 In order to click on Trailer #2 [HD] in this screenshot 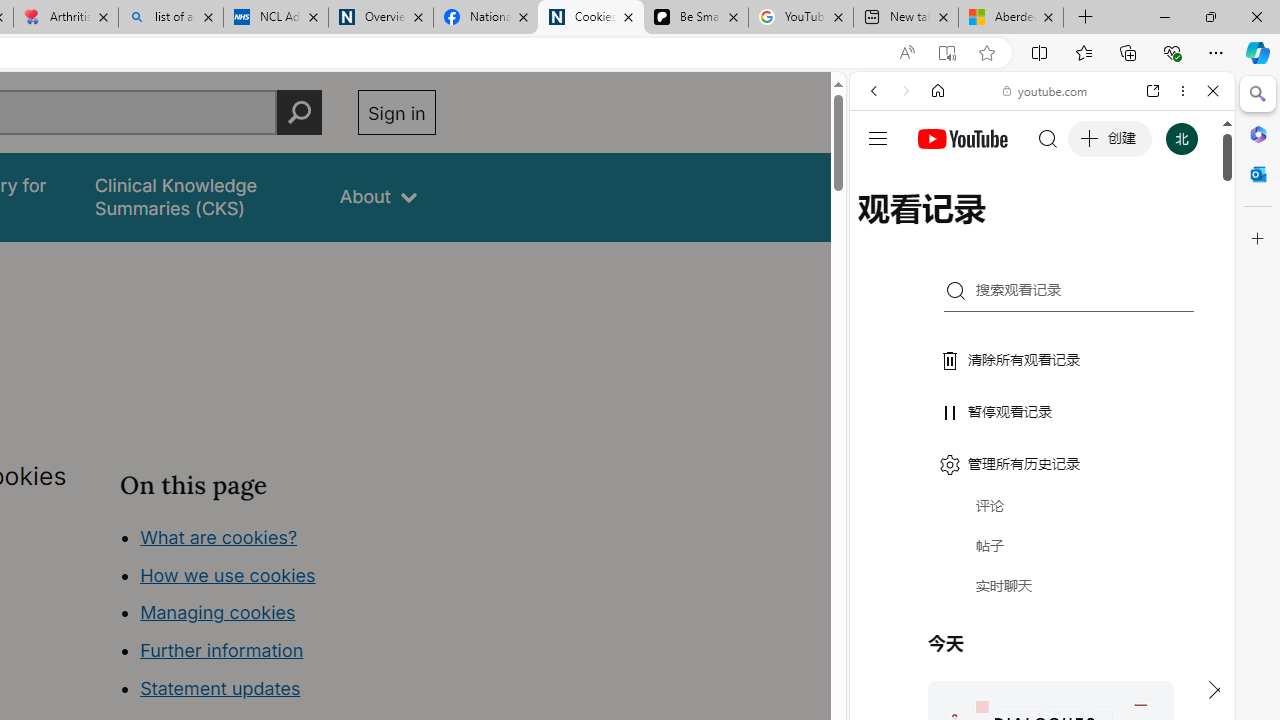, I will do `click(1042, 594)`.